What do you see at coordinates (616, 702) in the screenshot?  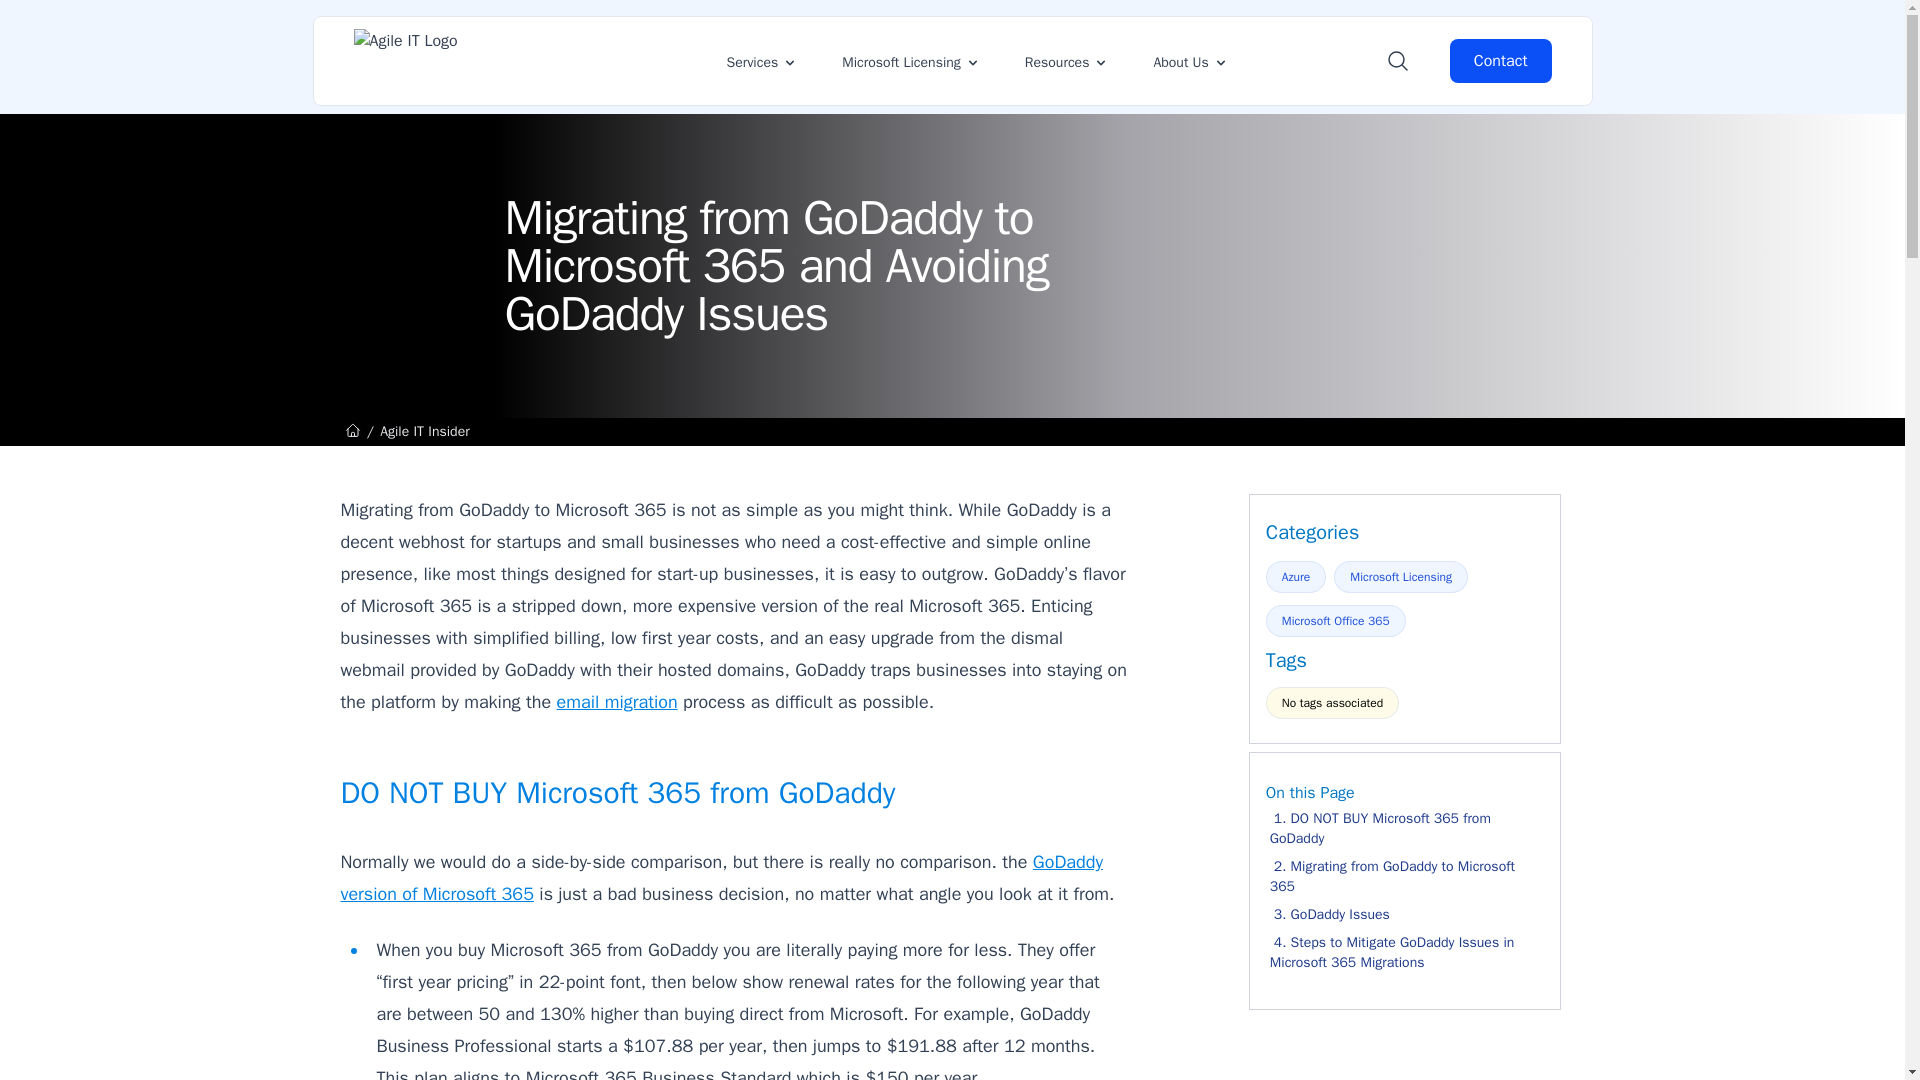 I see `email migration` at bounding box center [616, 702].